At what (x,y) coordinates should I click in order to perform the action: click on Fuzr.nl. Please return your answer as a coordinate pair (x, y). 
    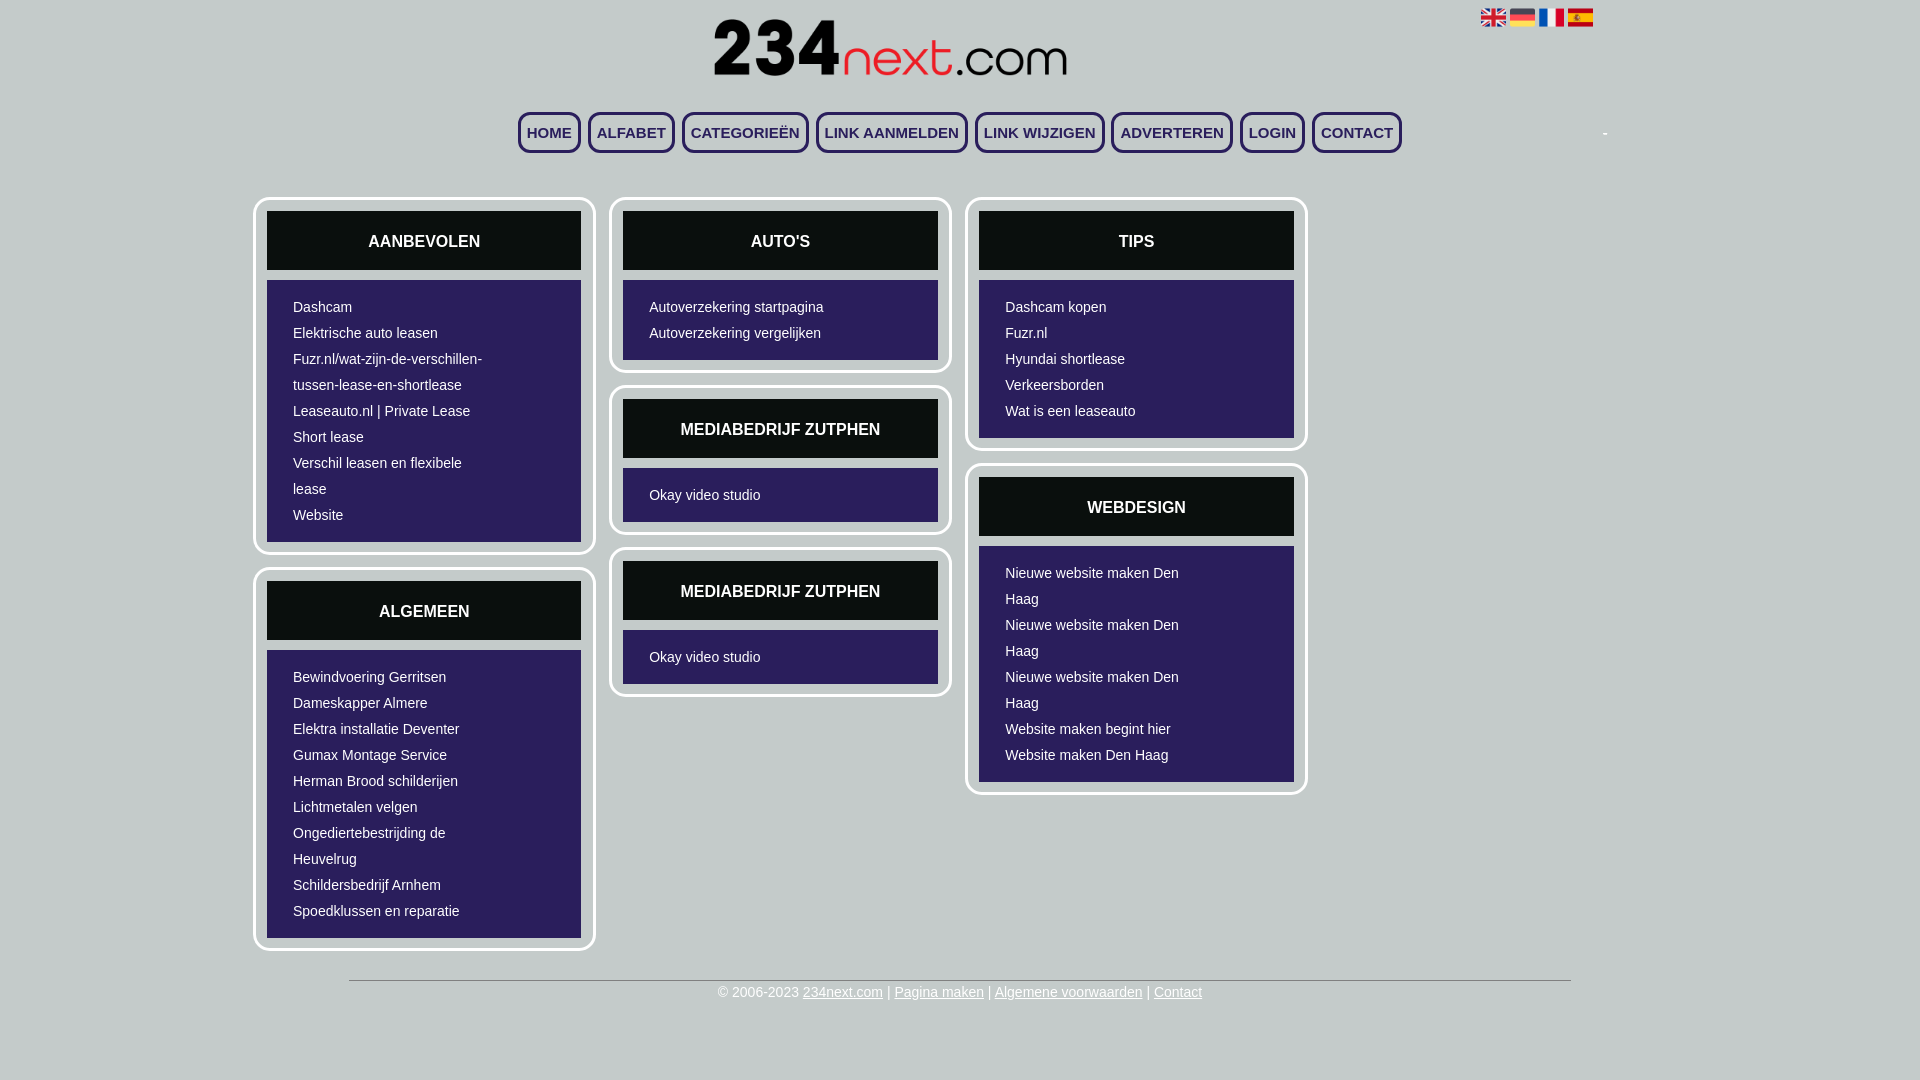
    Looking at the image, I should click on (1102, 333).